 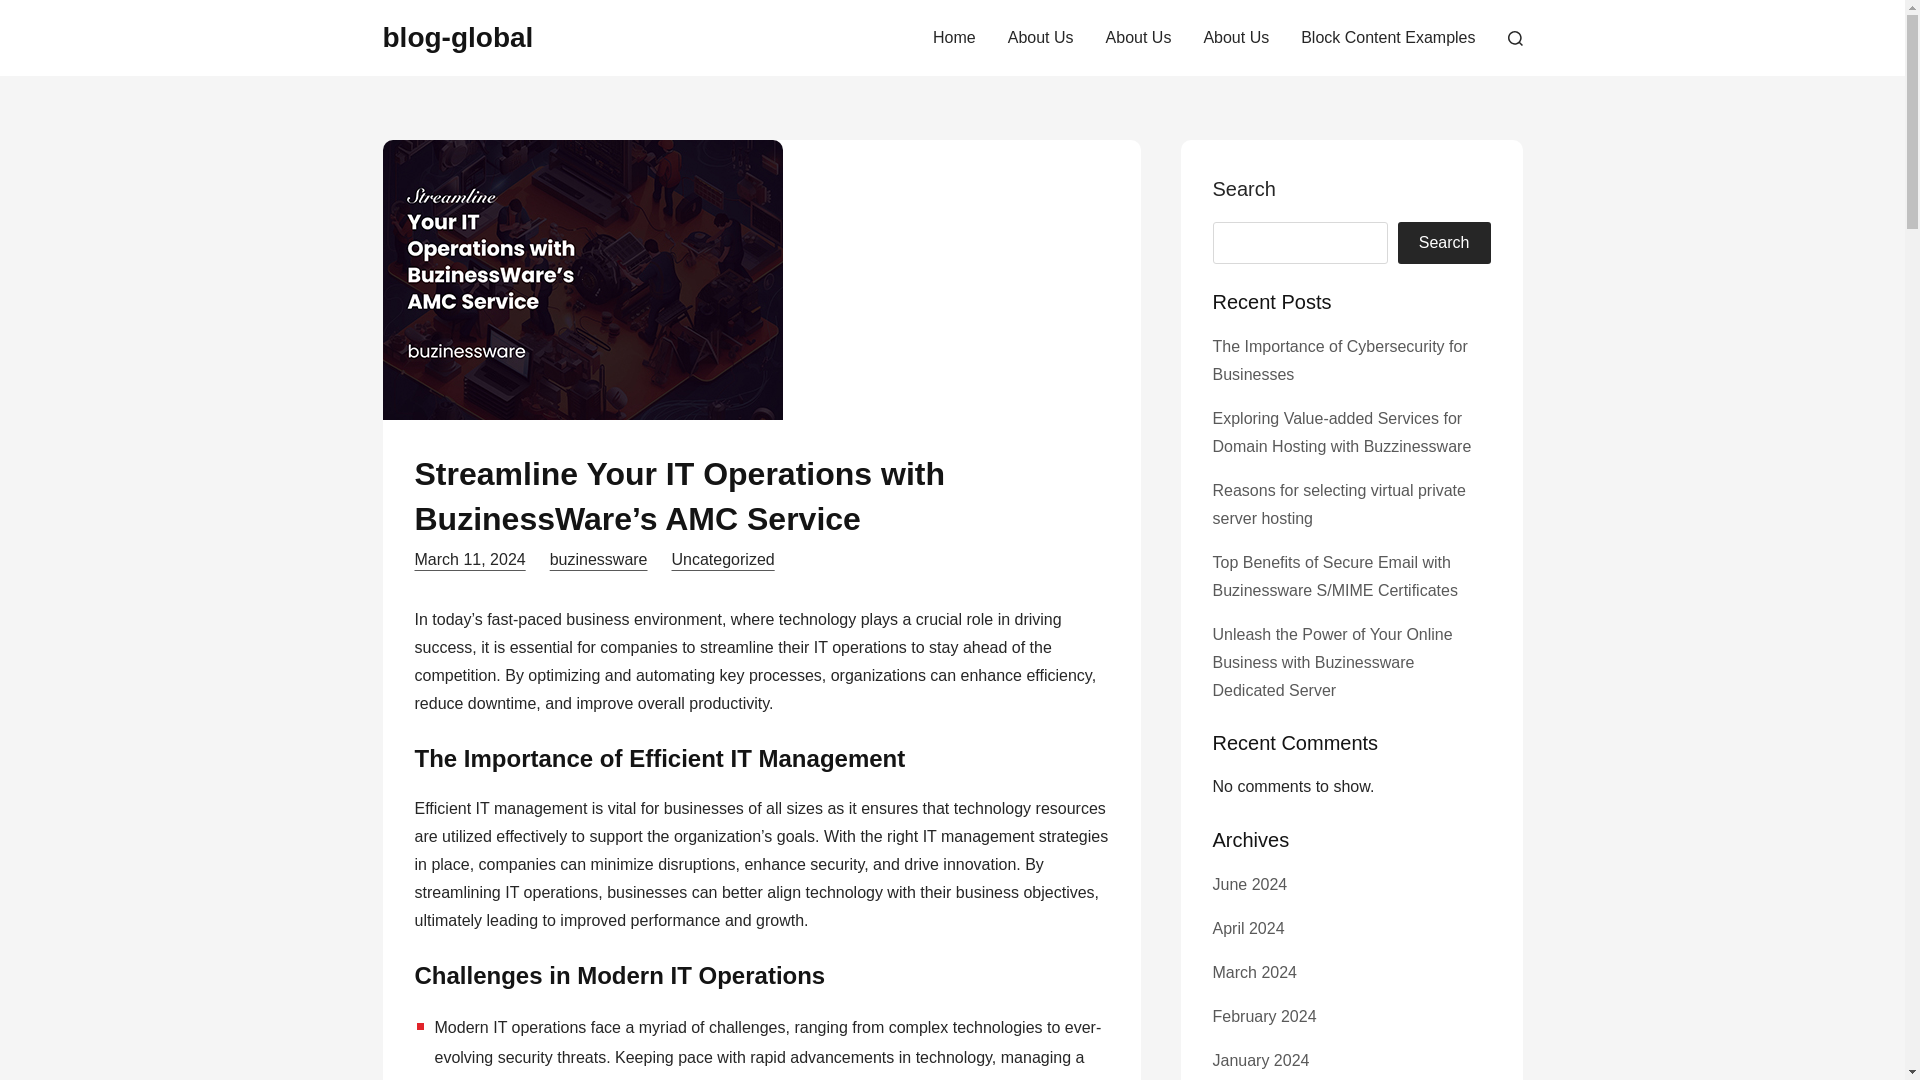 I want to click on buzinessware, so click(x=598, y=559).